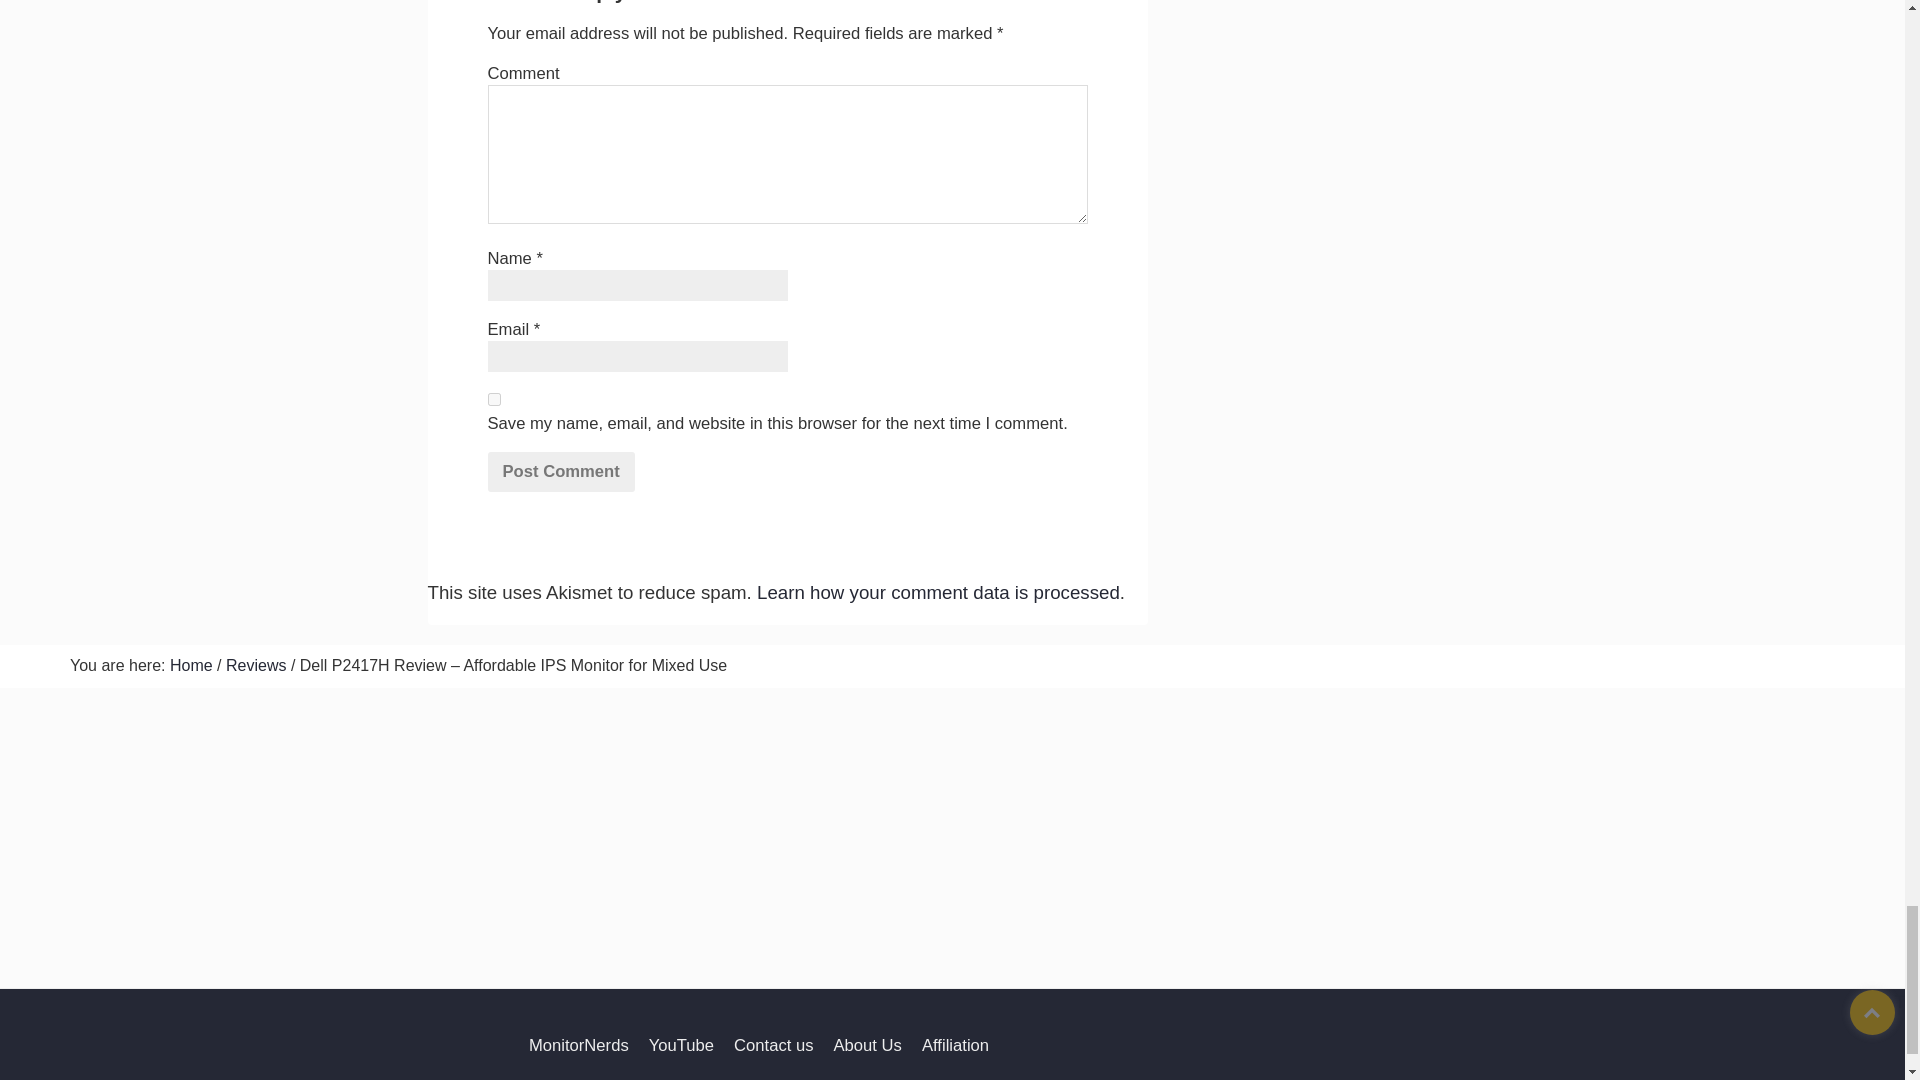 The width and height of the screenshot is (1920, 1080). I want to click on YouTube, so click(681, 1045).